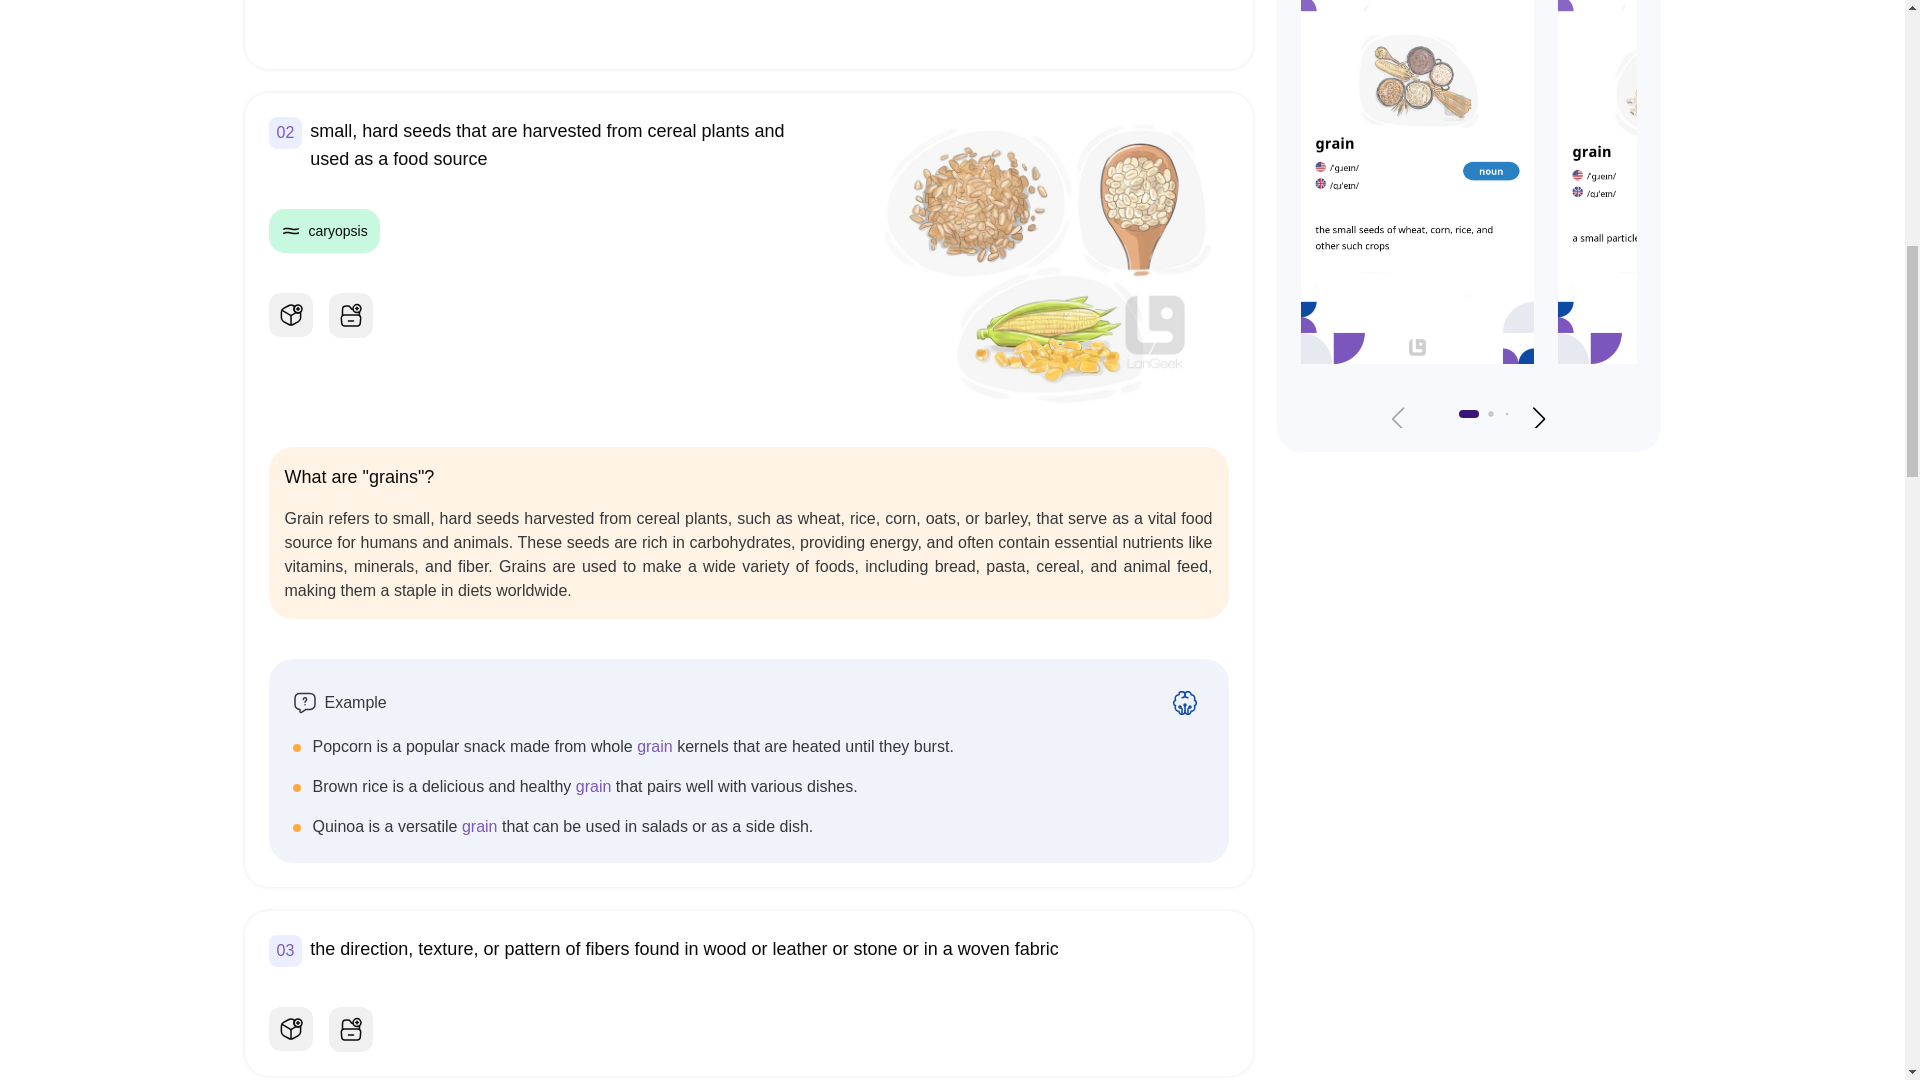 This screenshot has width=1920, height=1080. Describe the element at coordinates (350, 1030) in the screenshot. I see `Add to your wordlist` at that location.